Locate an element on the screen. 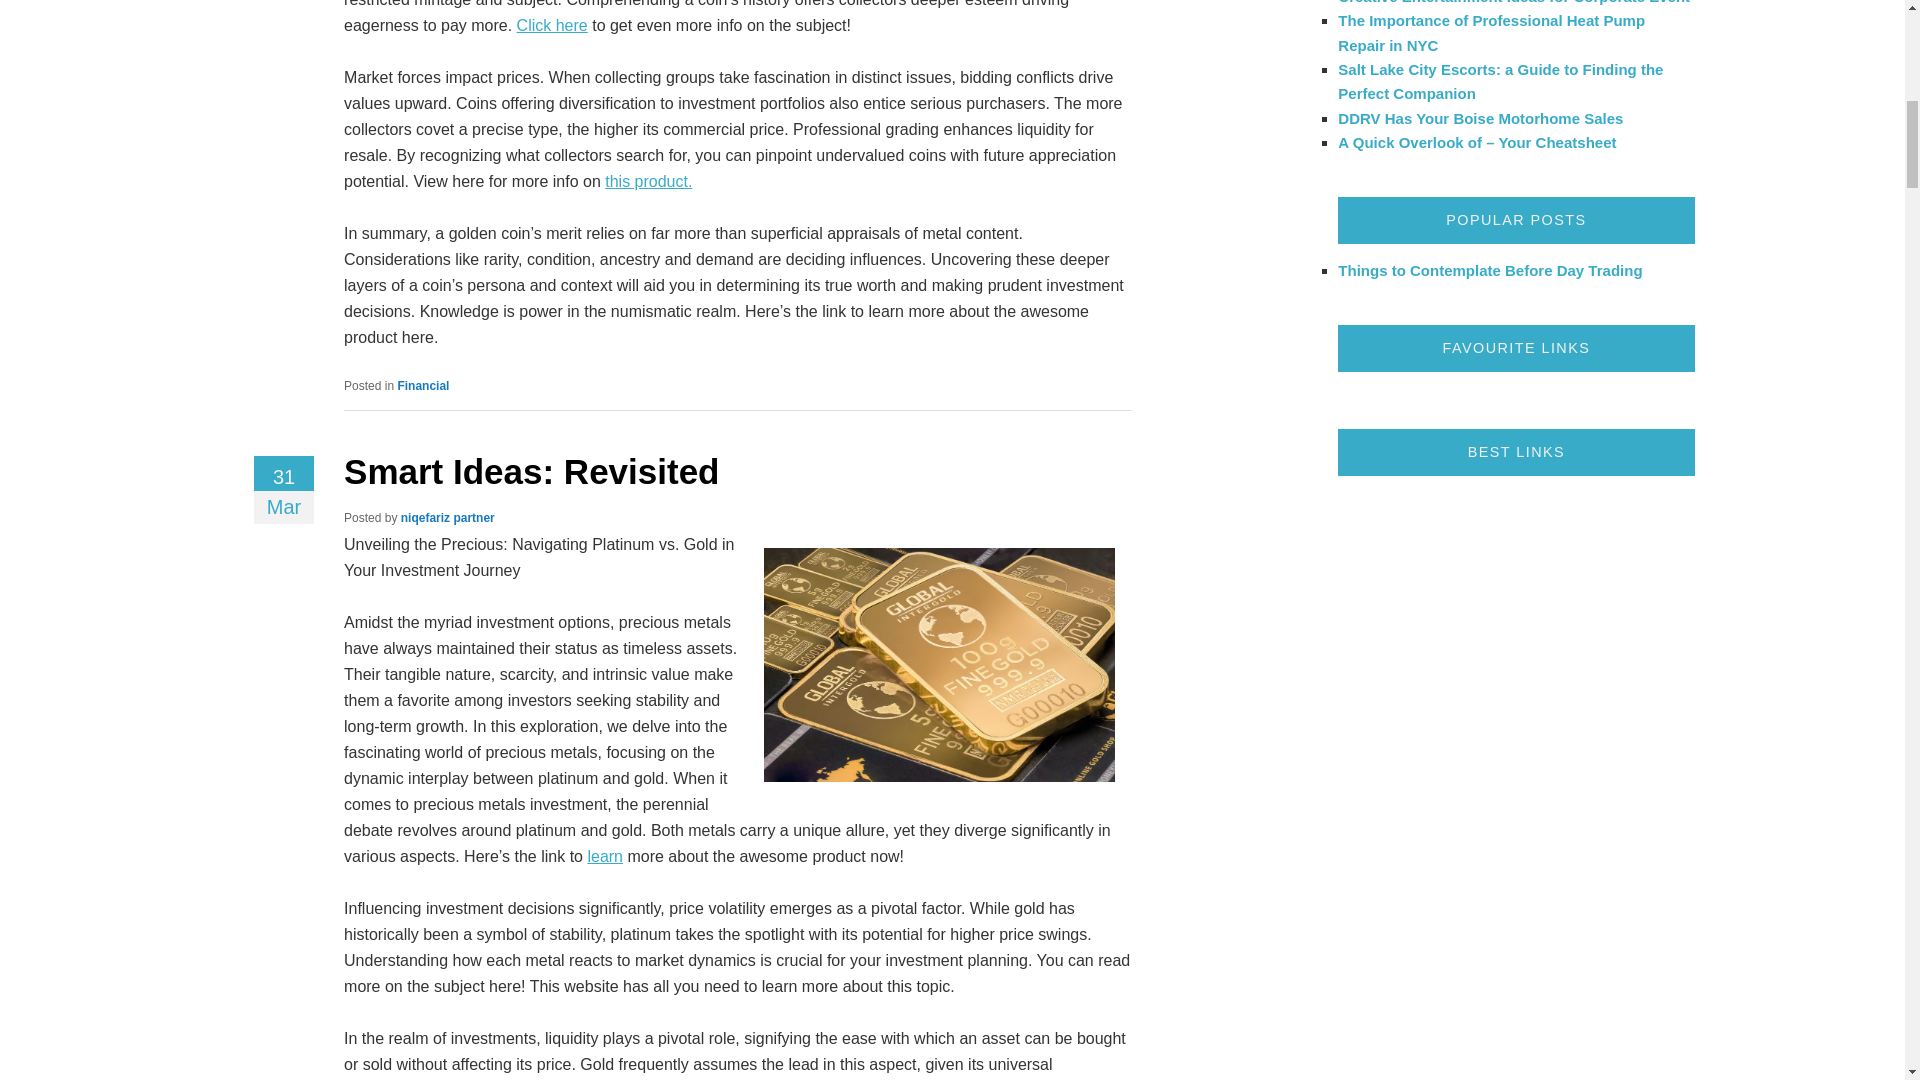  learn is located at coordinates (604, 856).